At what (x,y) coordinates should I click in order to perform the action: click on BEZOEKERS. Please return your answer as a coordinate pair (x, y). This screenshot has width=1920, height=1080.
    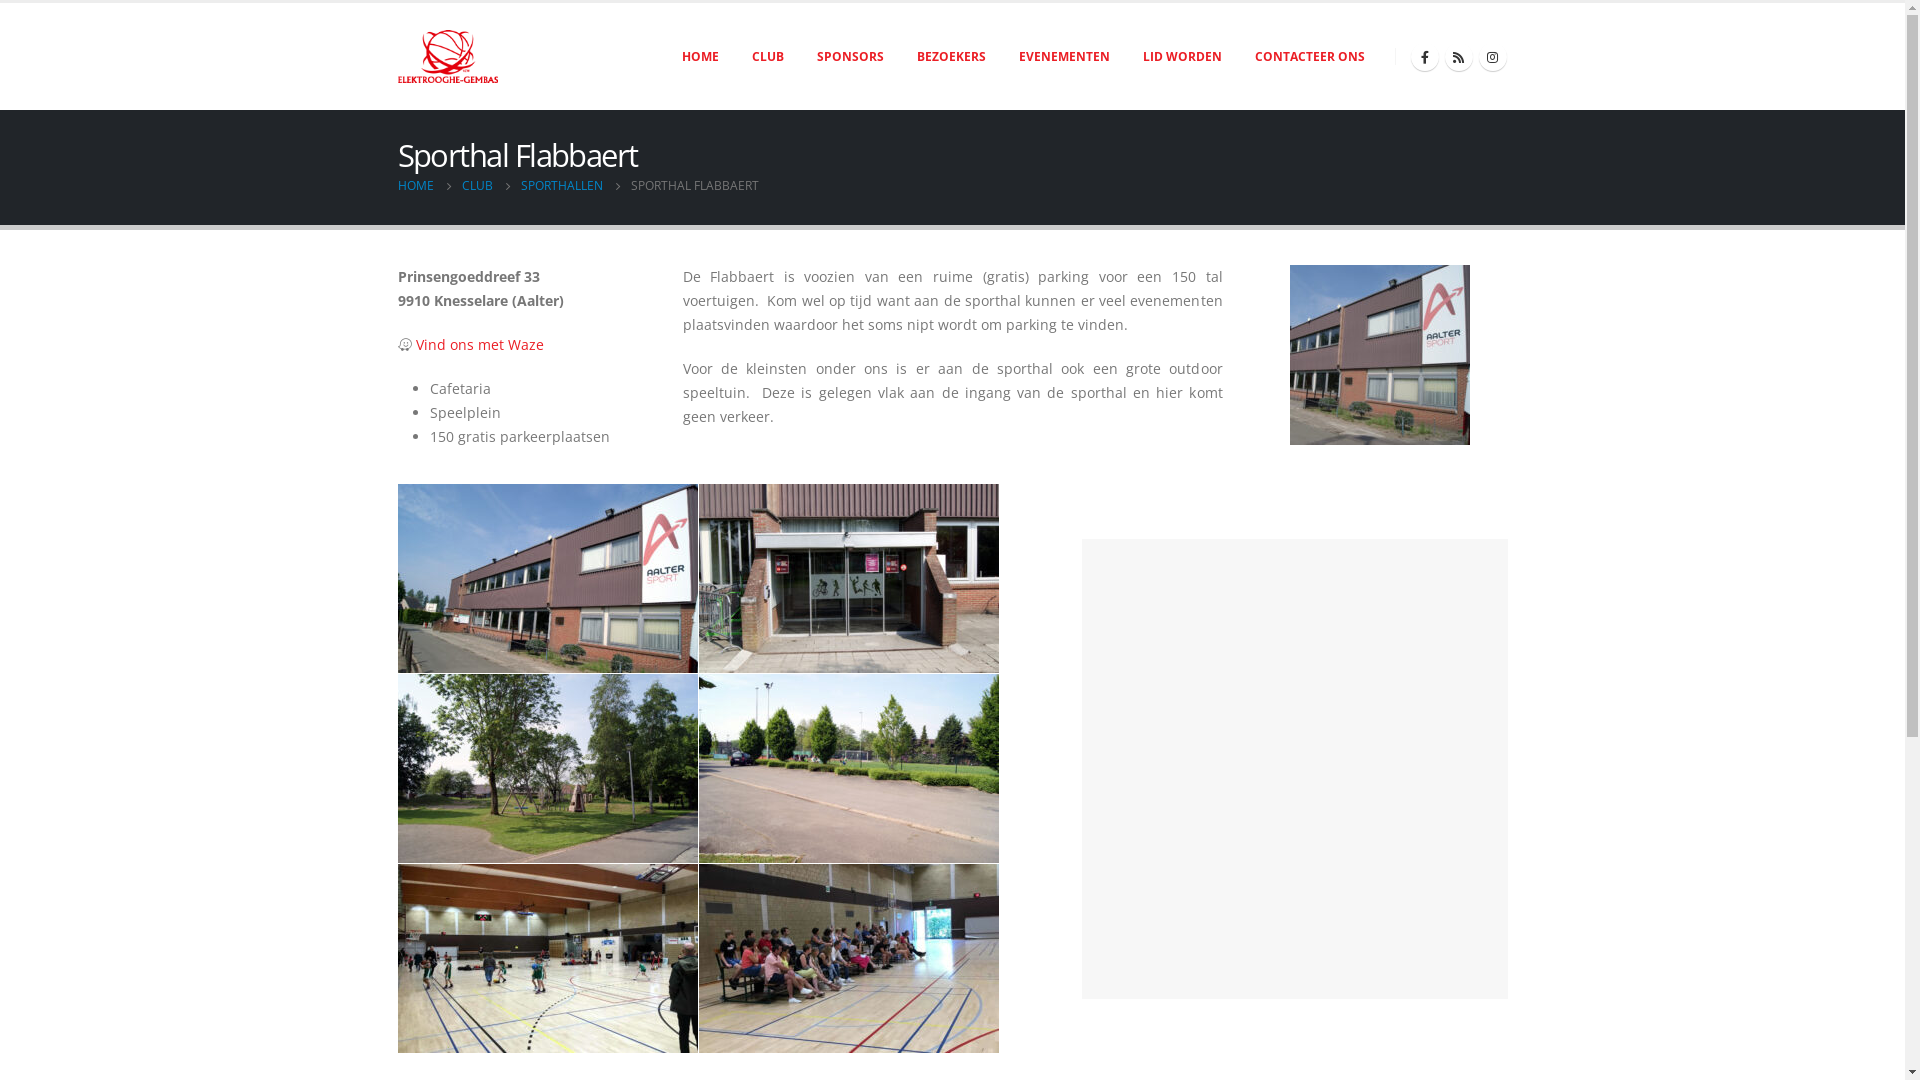
    Looking at the image, I should click on (950, 57).